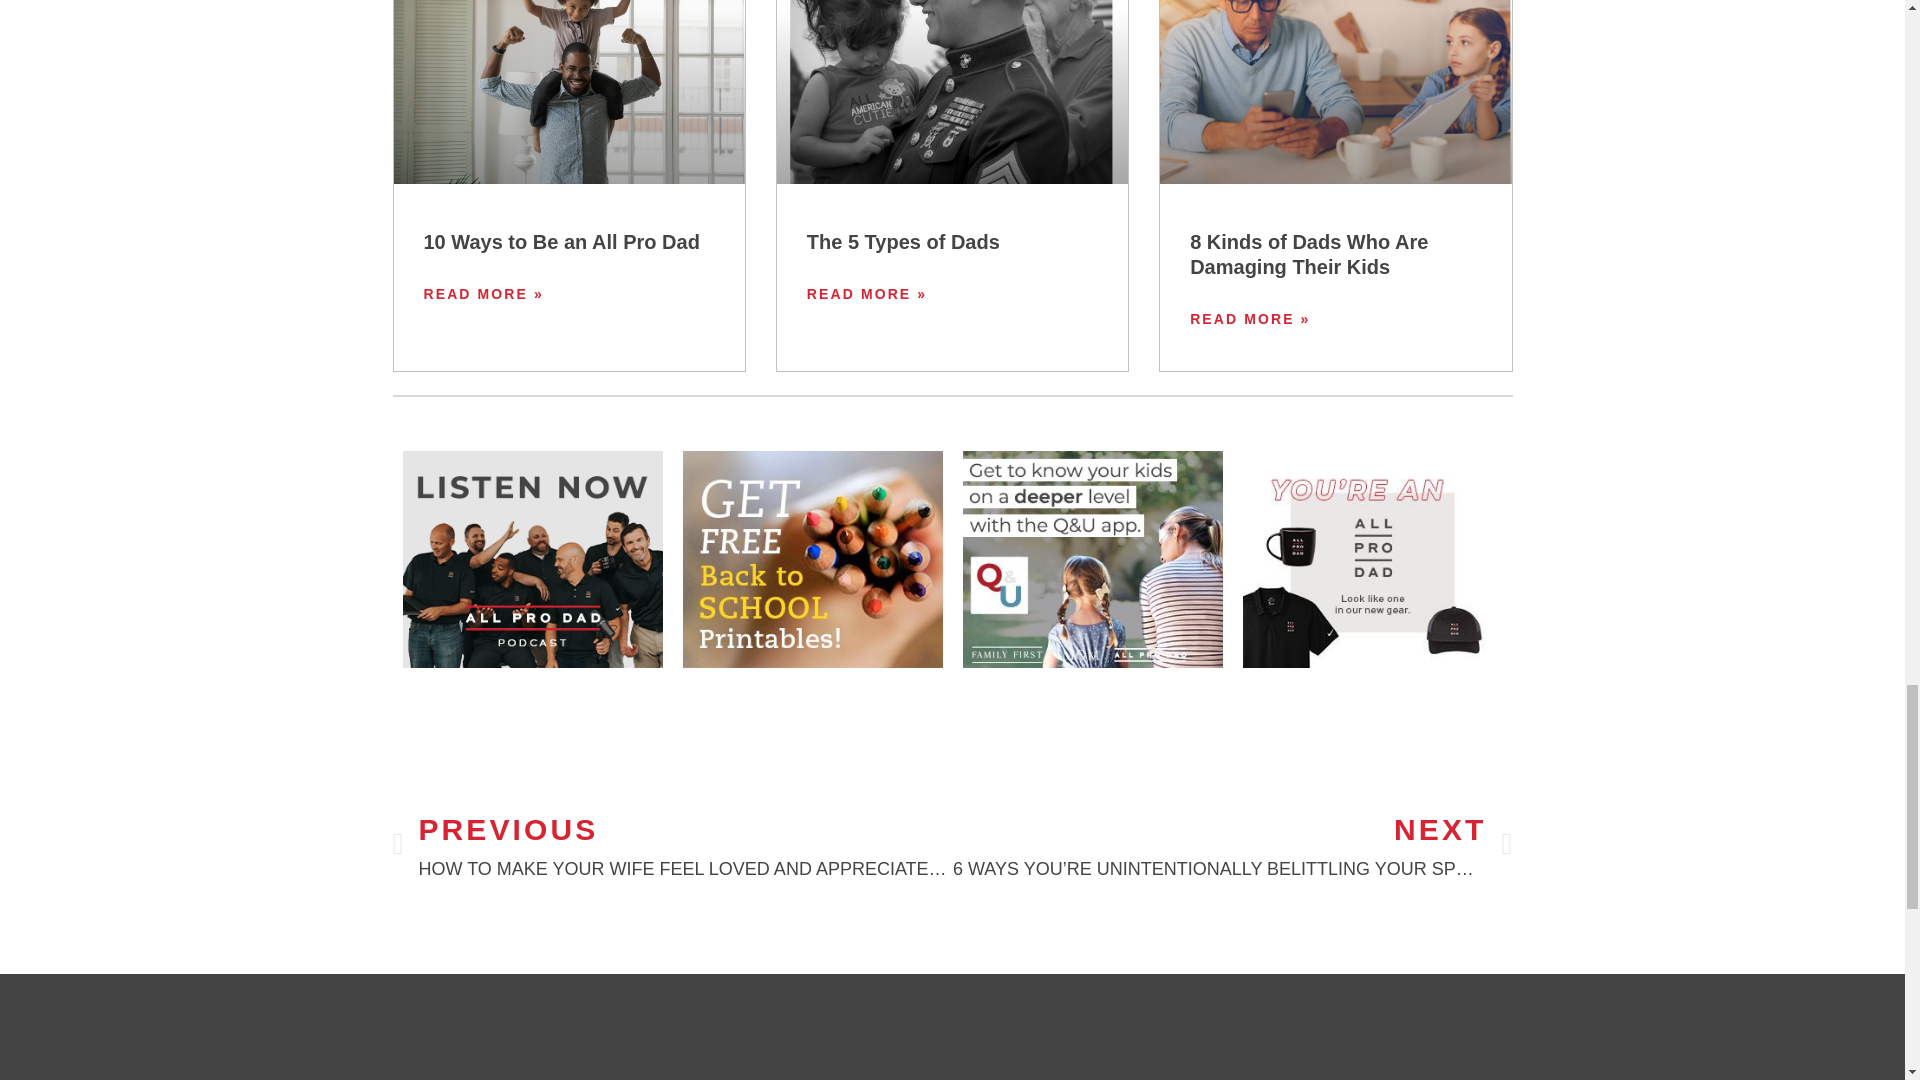  Describe the element at coordinates (562, 242) in the screenshot. I see `10 Ways to Be an All Pro Dad` at that location.